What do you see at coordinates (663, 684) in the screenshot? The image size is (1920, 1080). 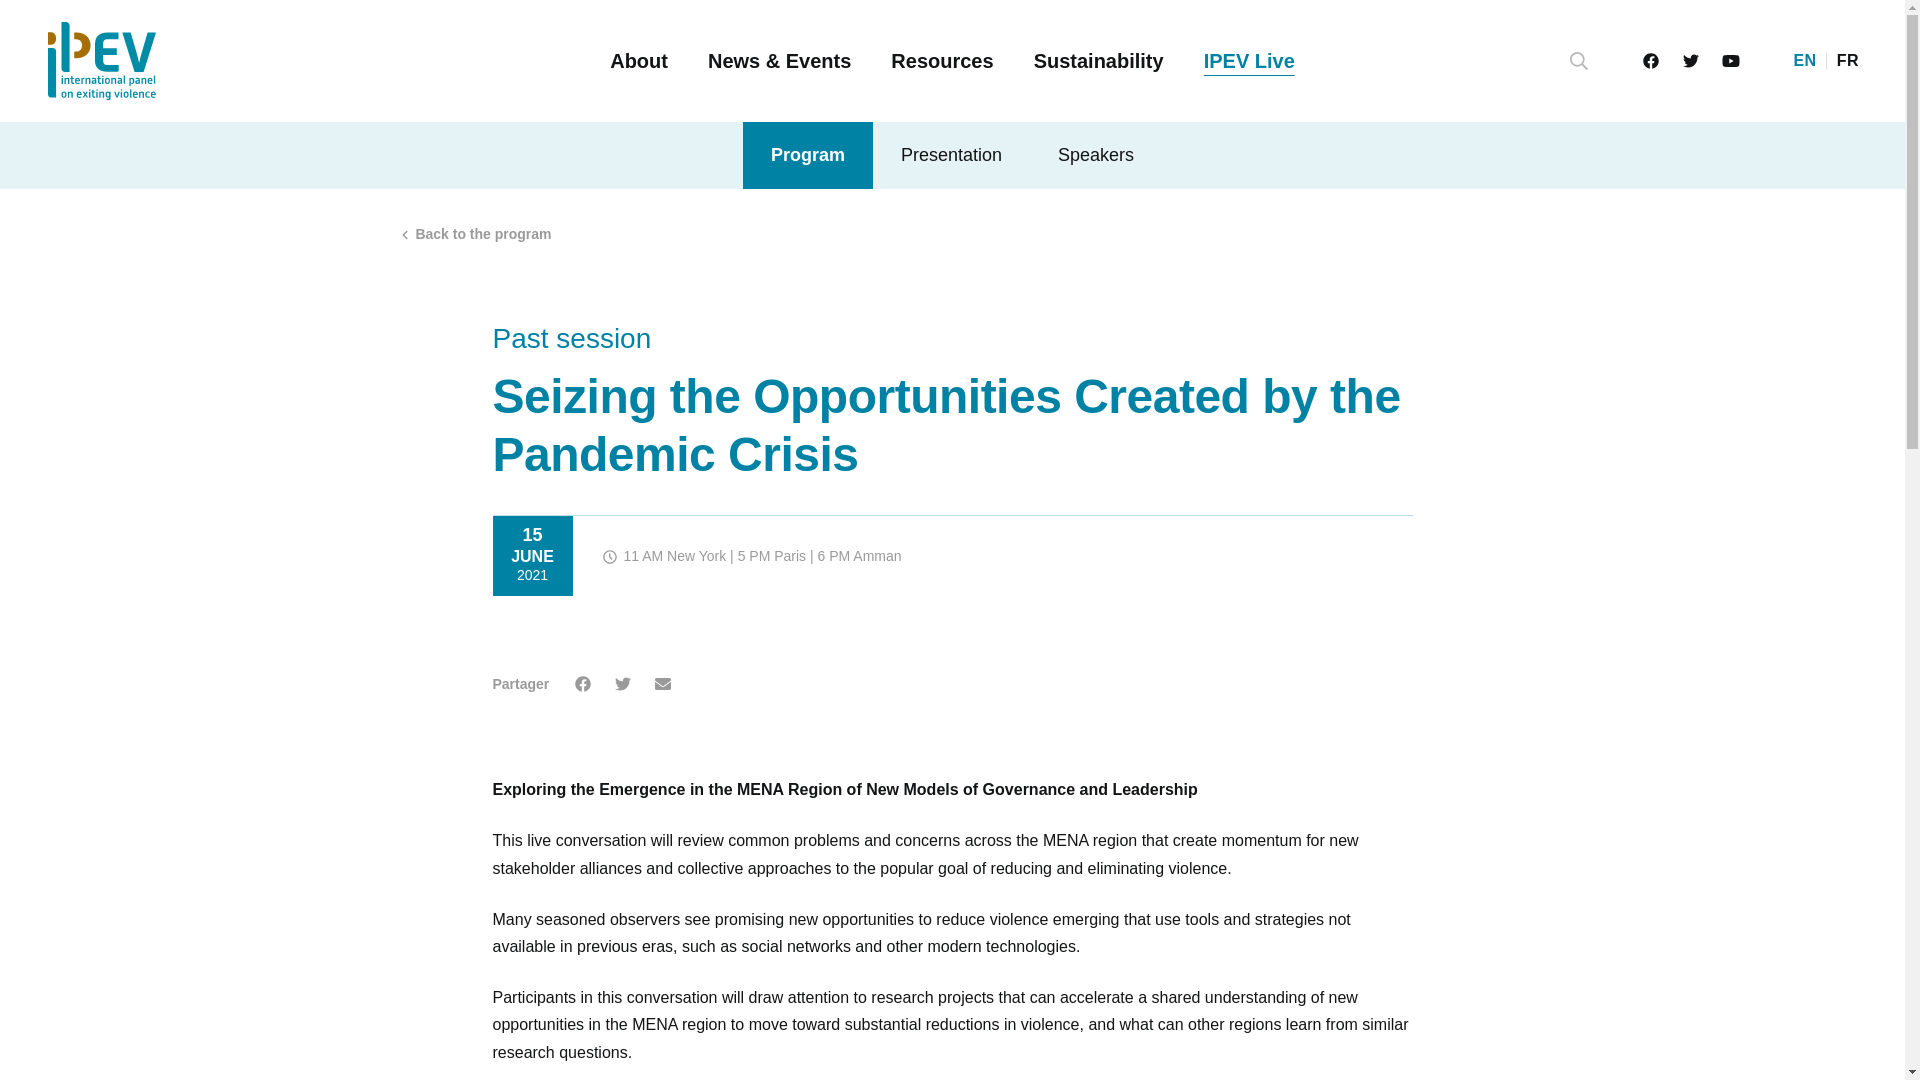 I see `Envelope` at bounding box center [663, 684].